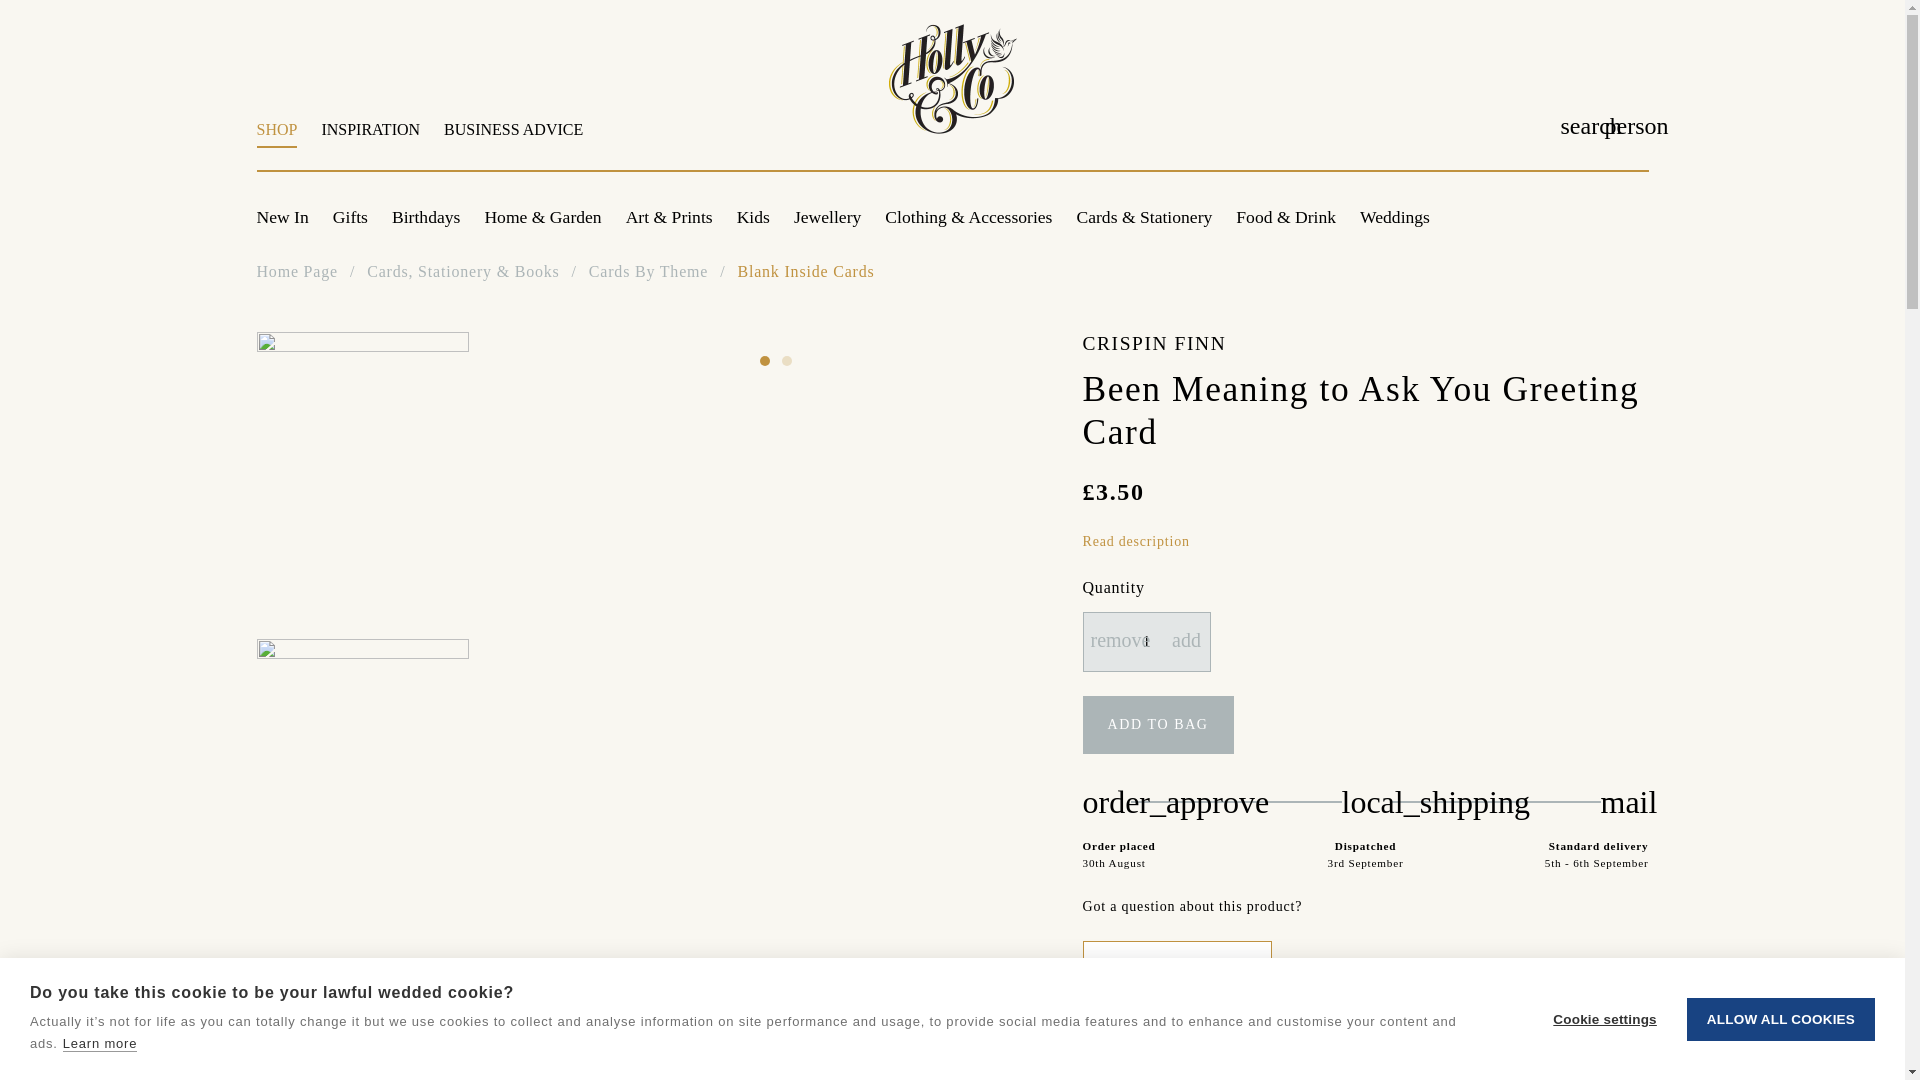  I want to click on BUSINESS ADVICE, so click(777, 140).